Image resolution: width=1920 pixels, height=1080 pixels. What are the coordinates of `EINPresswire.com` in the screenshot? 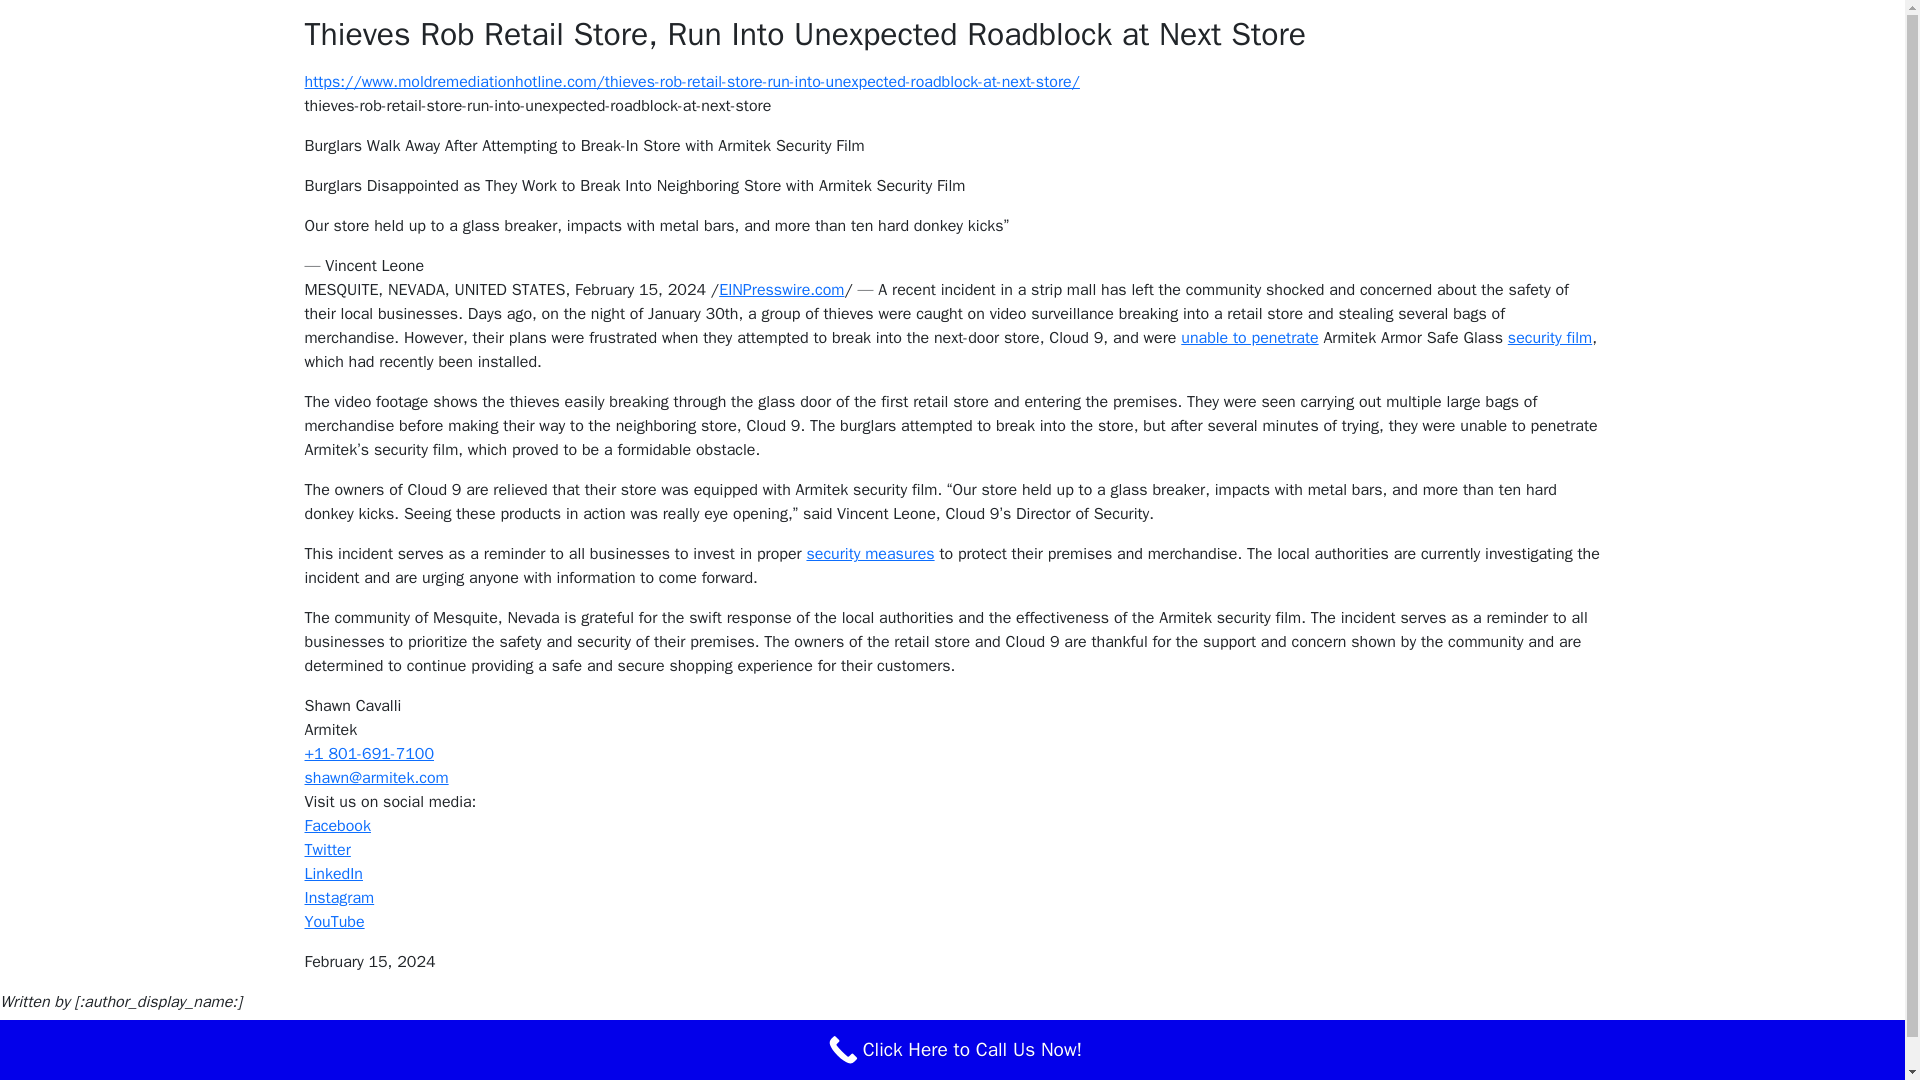 It's located at (781, 290).